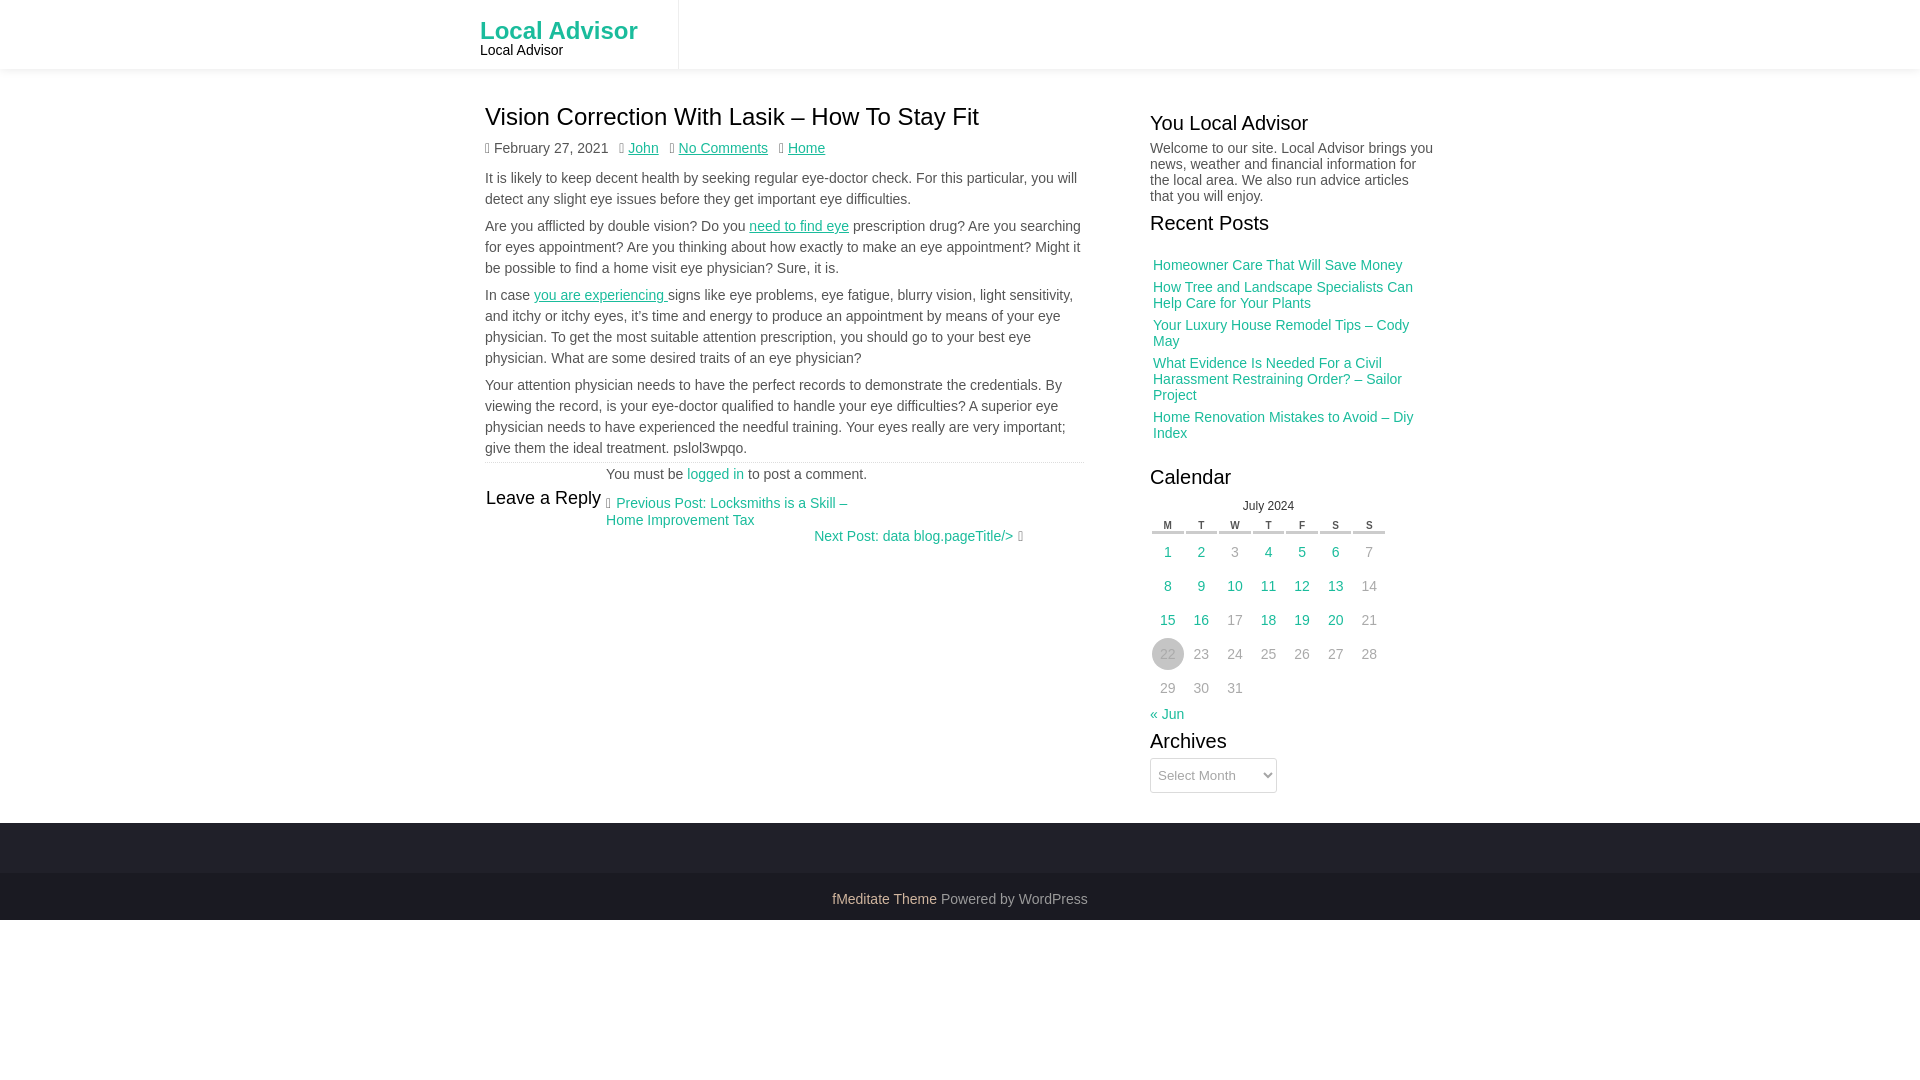 This screenshot has width=1920, height=1080. I want to click on fMeditate Theme, so click(886, 899).